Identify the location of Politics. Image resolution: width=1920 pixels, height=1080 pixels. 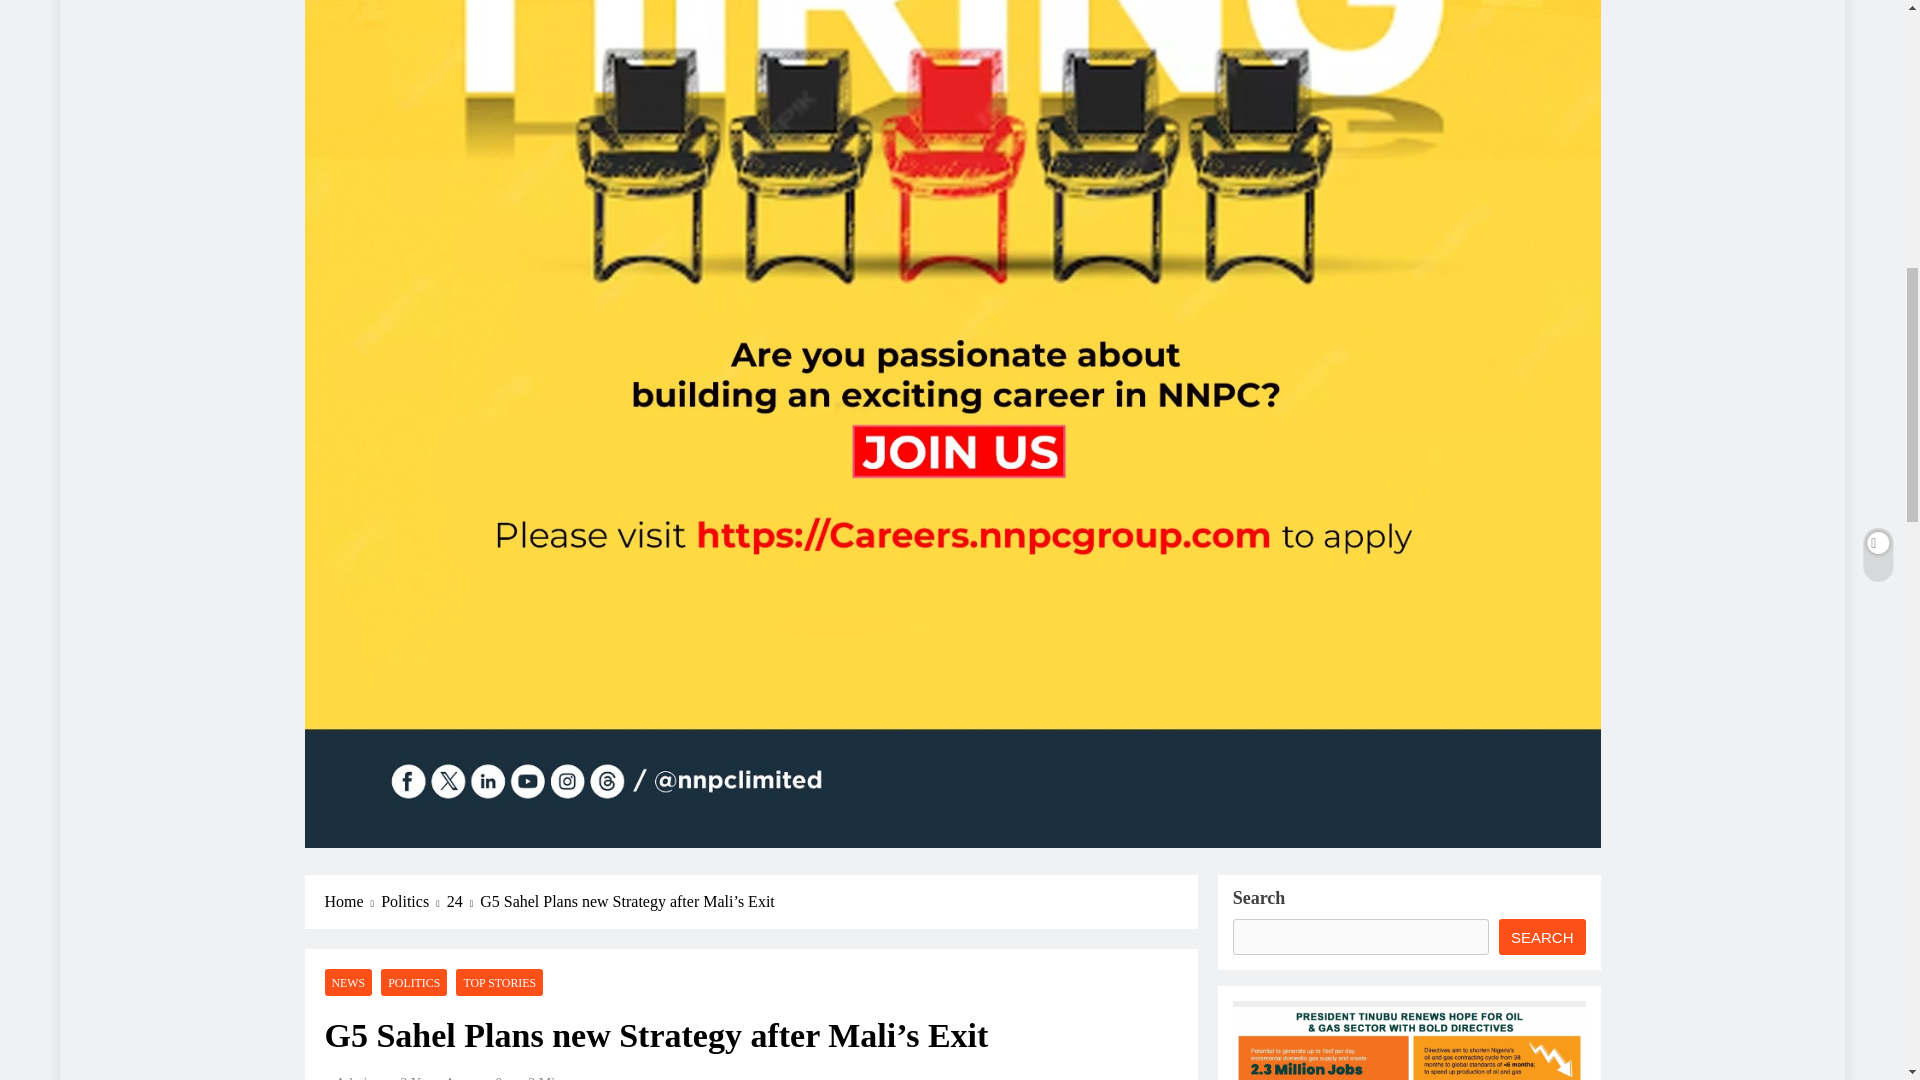
(414, 901).